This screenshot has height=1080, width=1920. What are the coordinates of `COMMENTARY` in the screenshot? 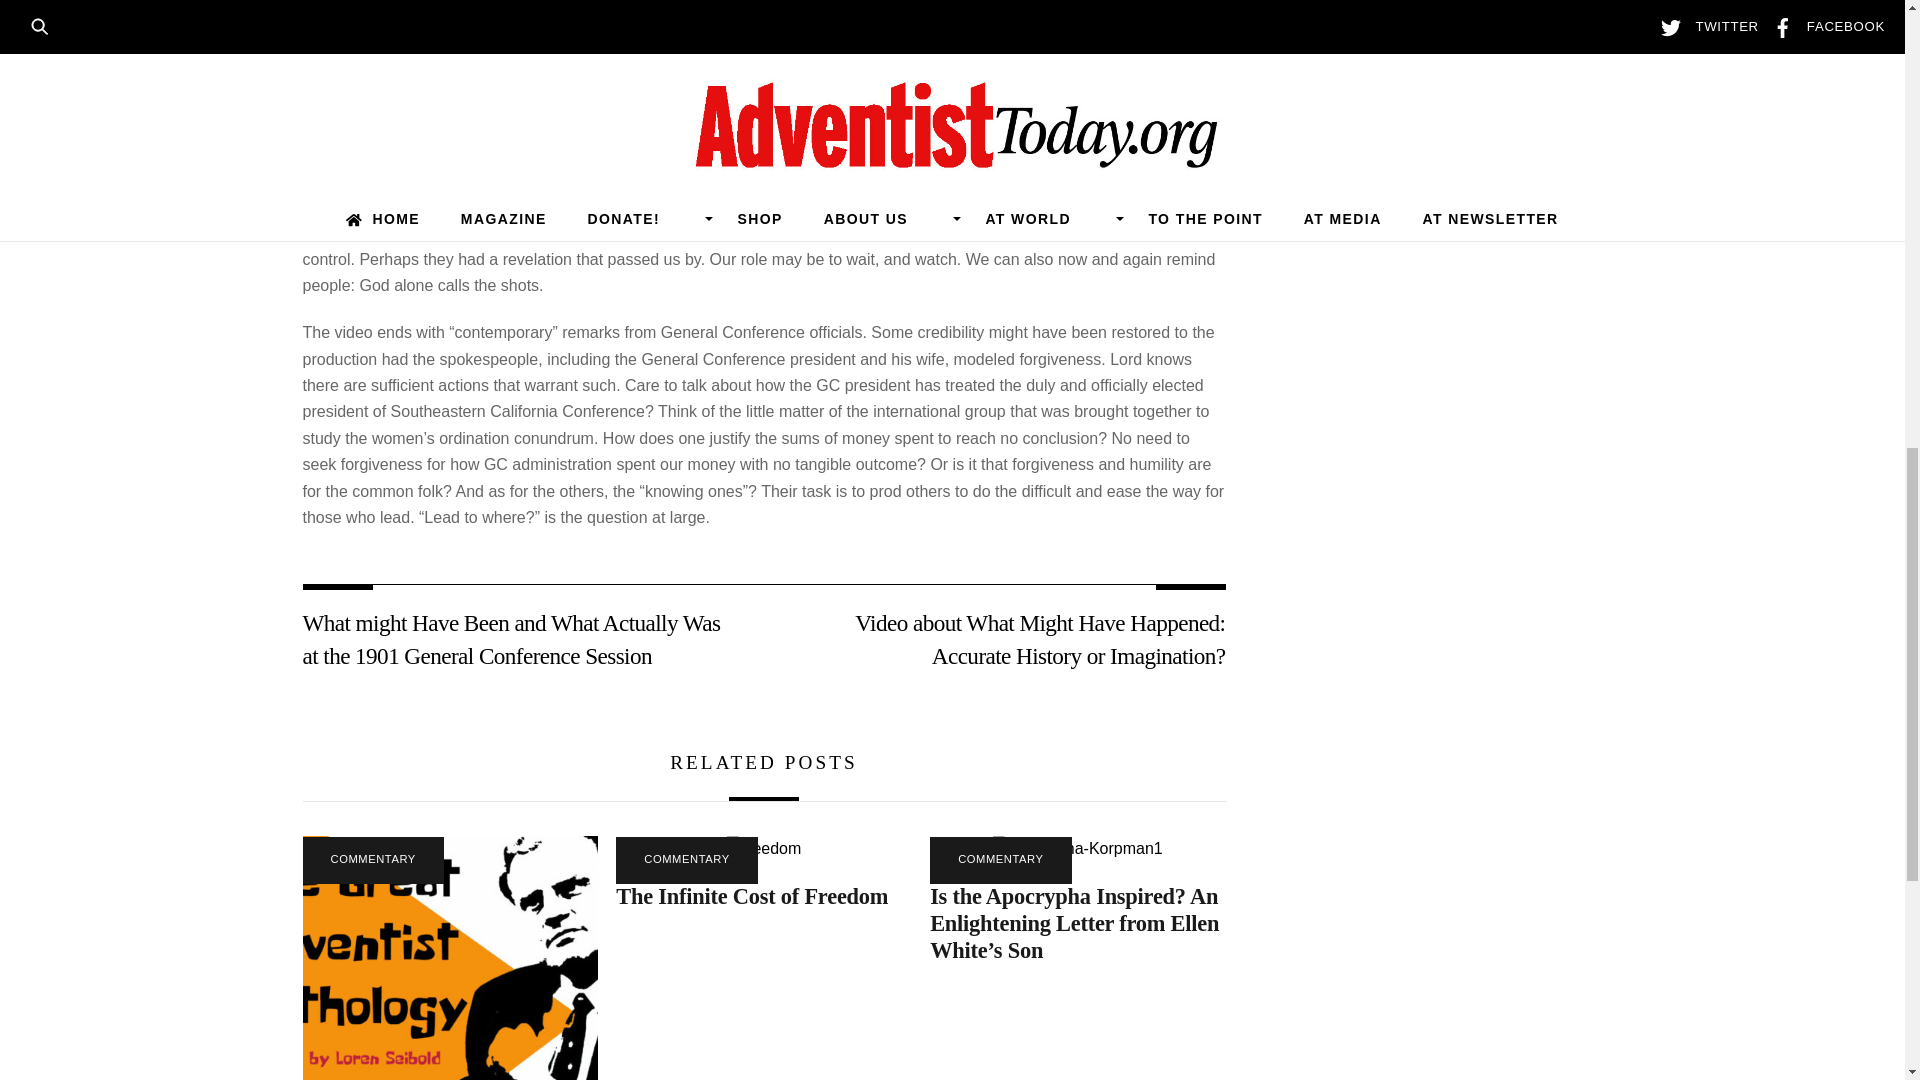 It's located at (686, 860).